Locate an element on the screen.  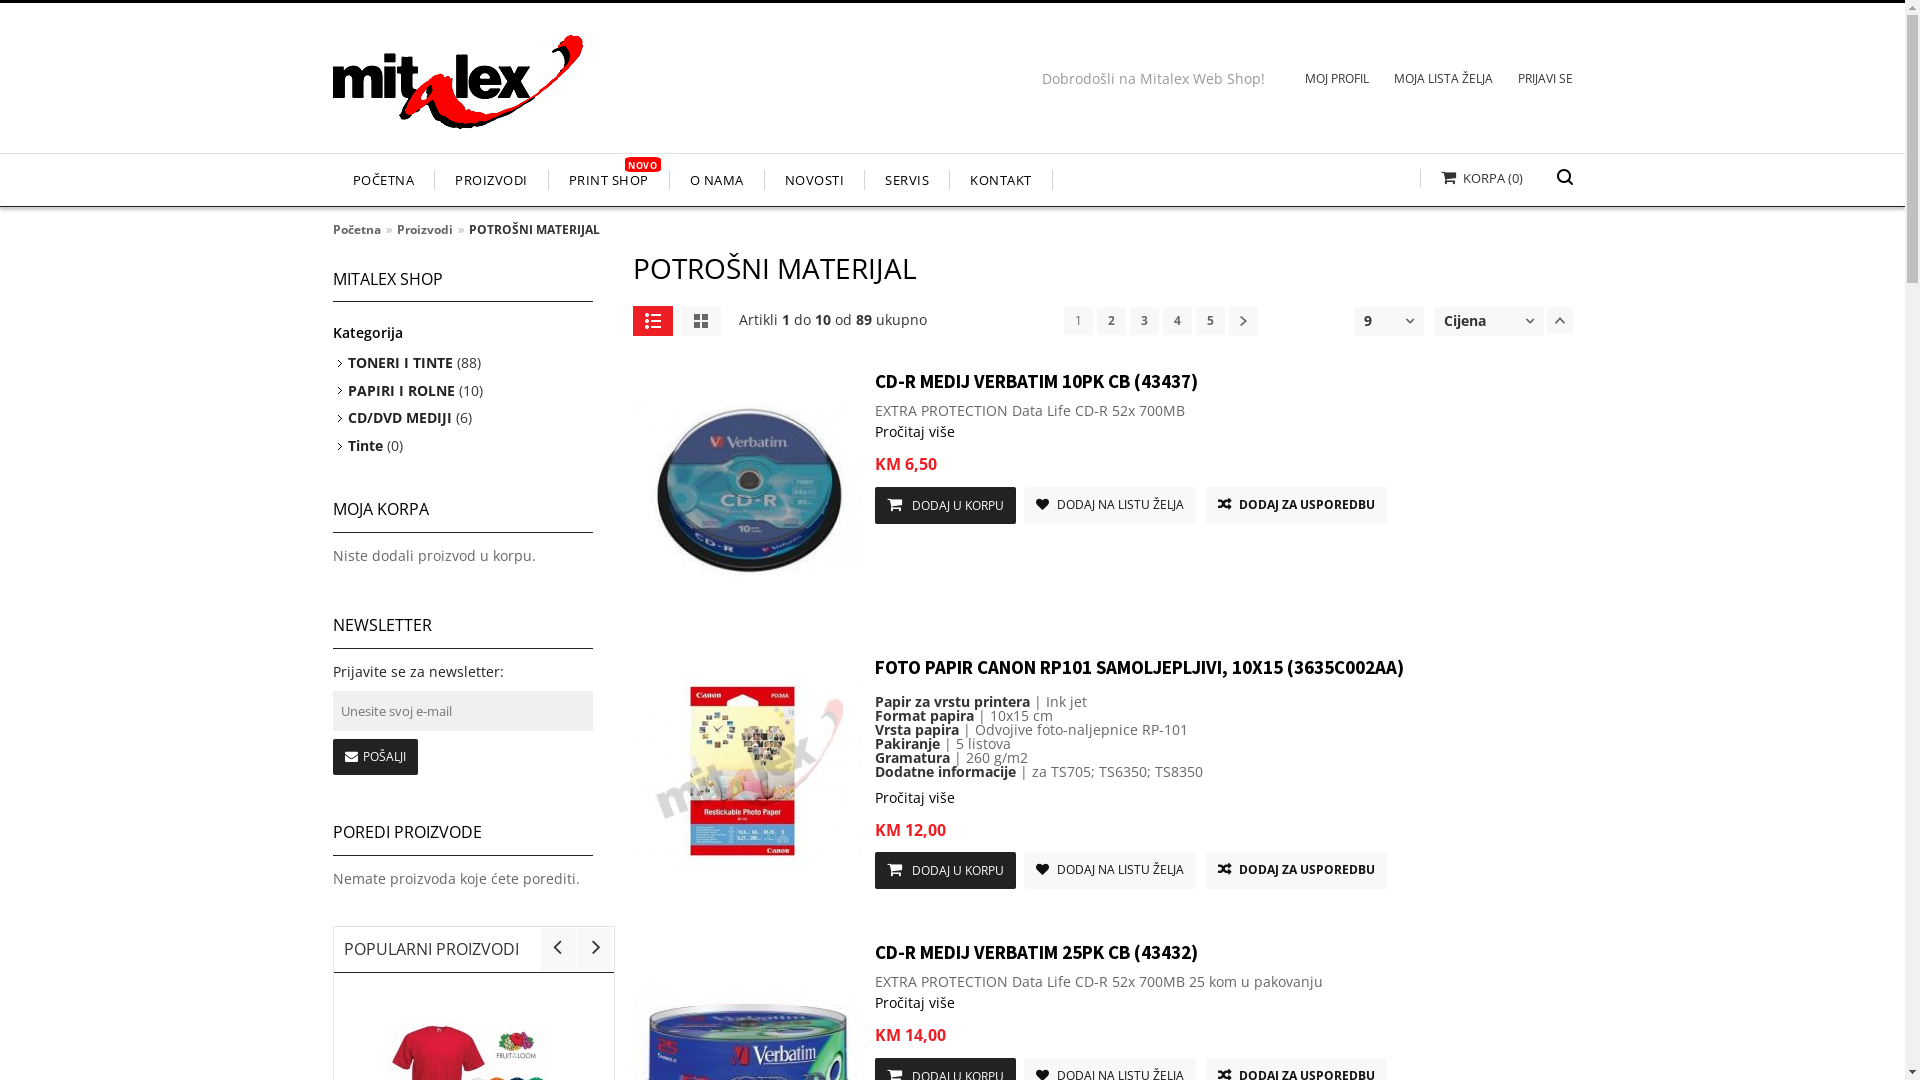
9 is located at coordinates (1368, 320).